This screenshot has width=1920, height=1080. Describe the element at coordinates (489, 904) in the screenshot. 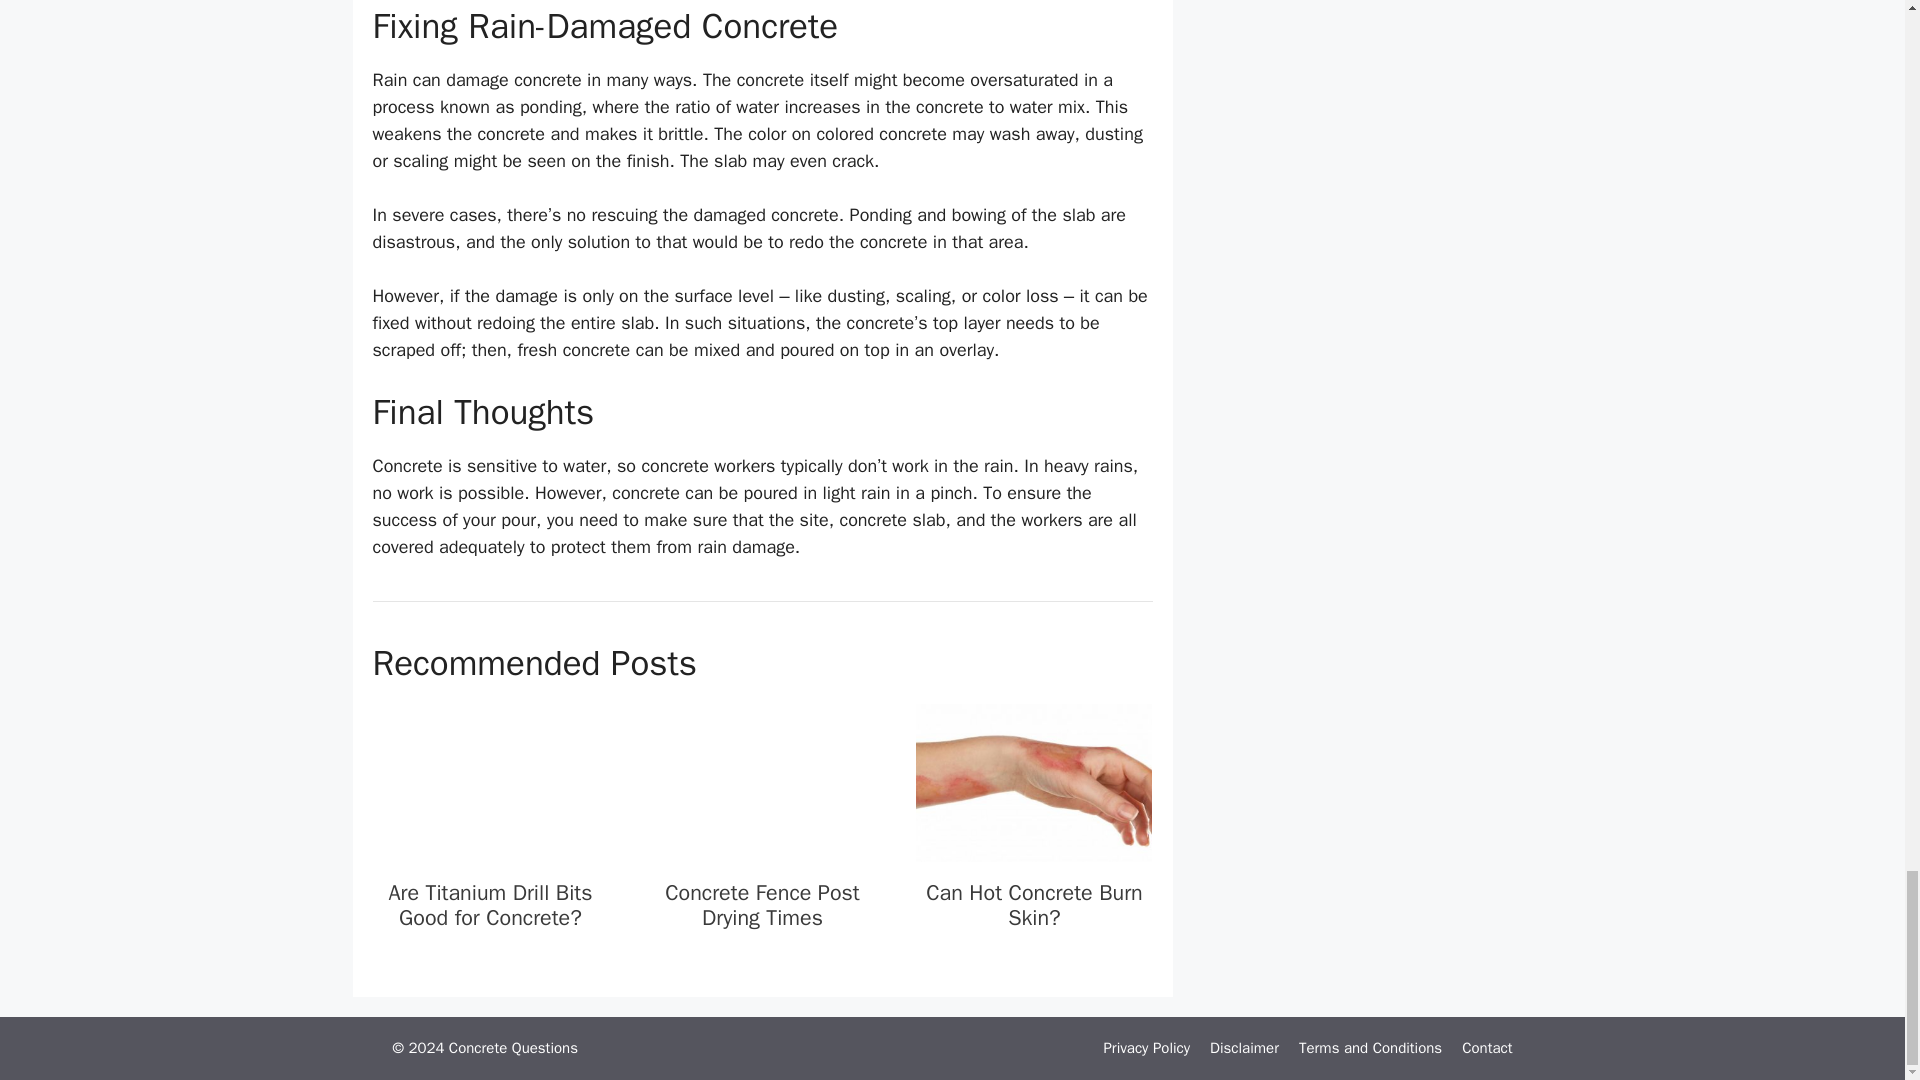

I see `Are Titanium Drill Bits Good for Concrete?` at that location.